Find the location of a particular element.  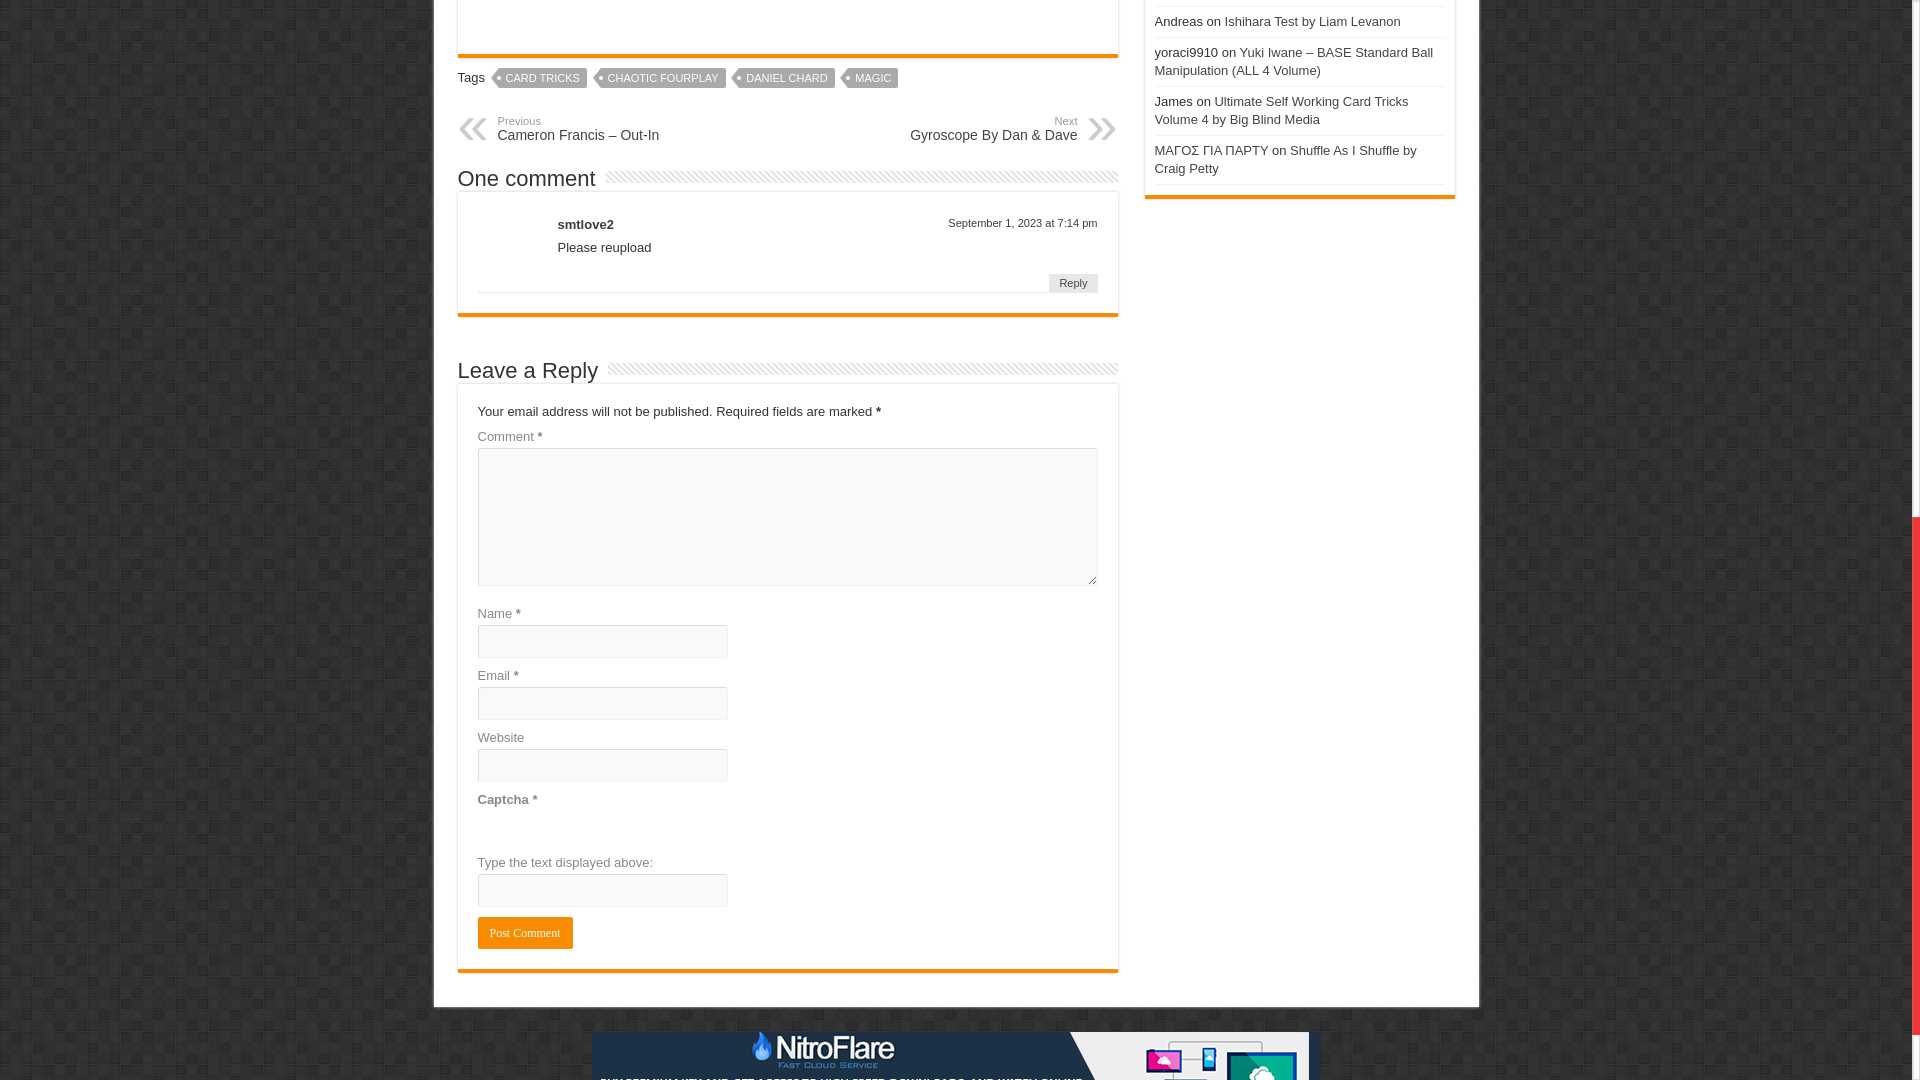

MAGIC is located at coordinates (873, 78).